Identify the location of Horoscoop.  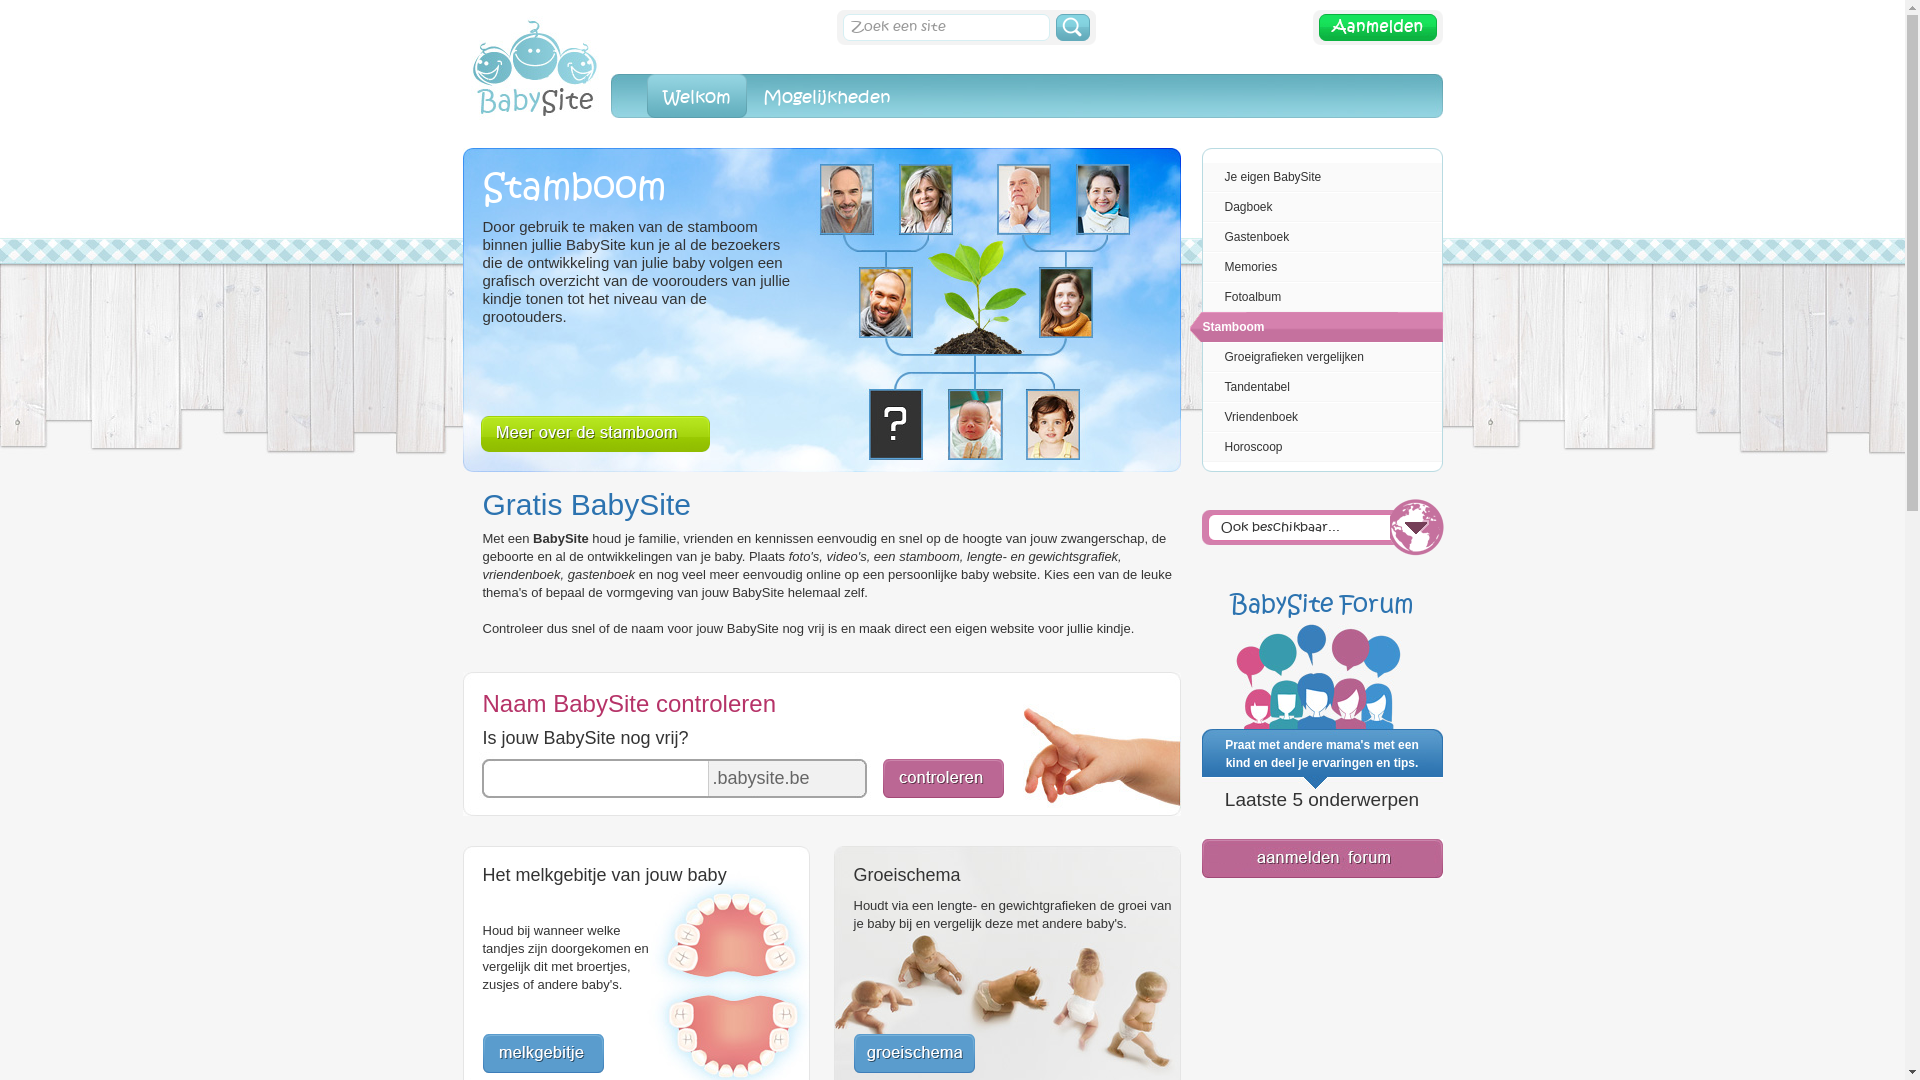
(1316, 447).